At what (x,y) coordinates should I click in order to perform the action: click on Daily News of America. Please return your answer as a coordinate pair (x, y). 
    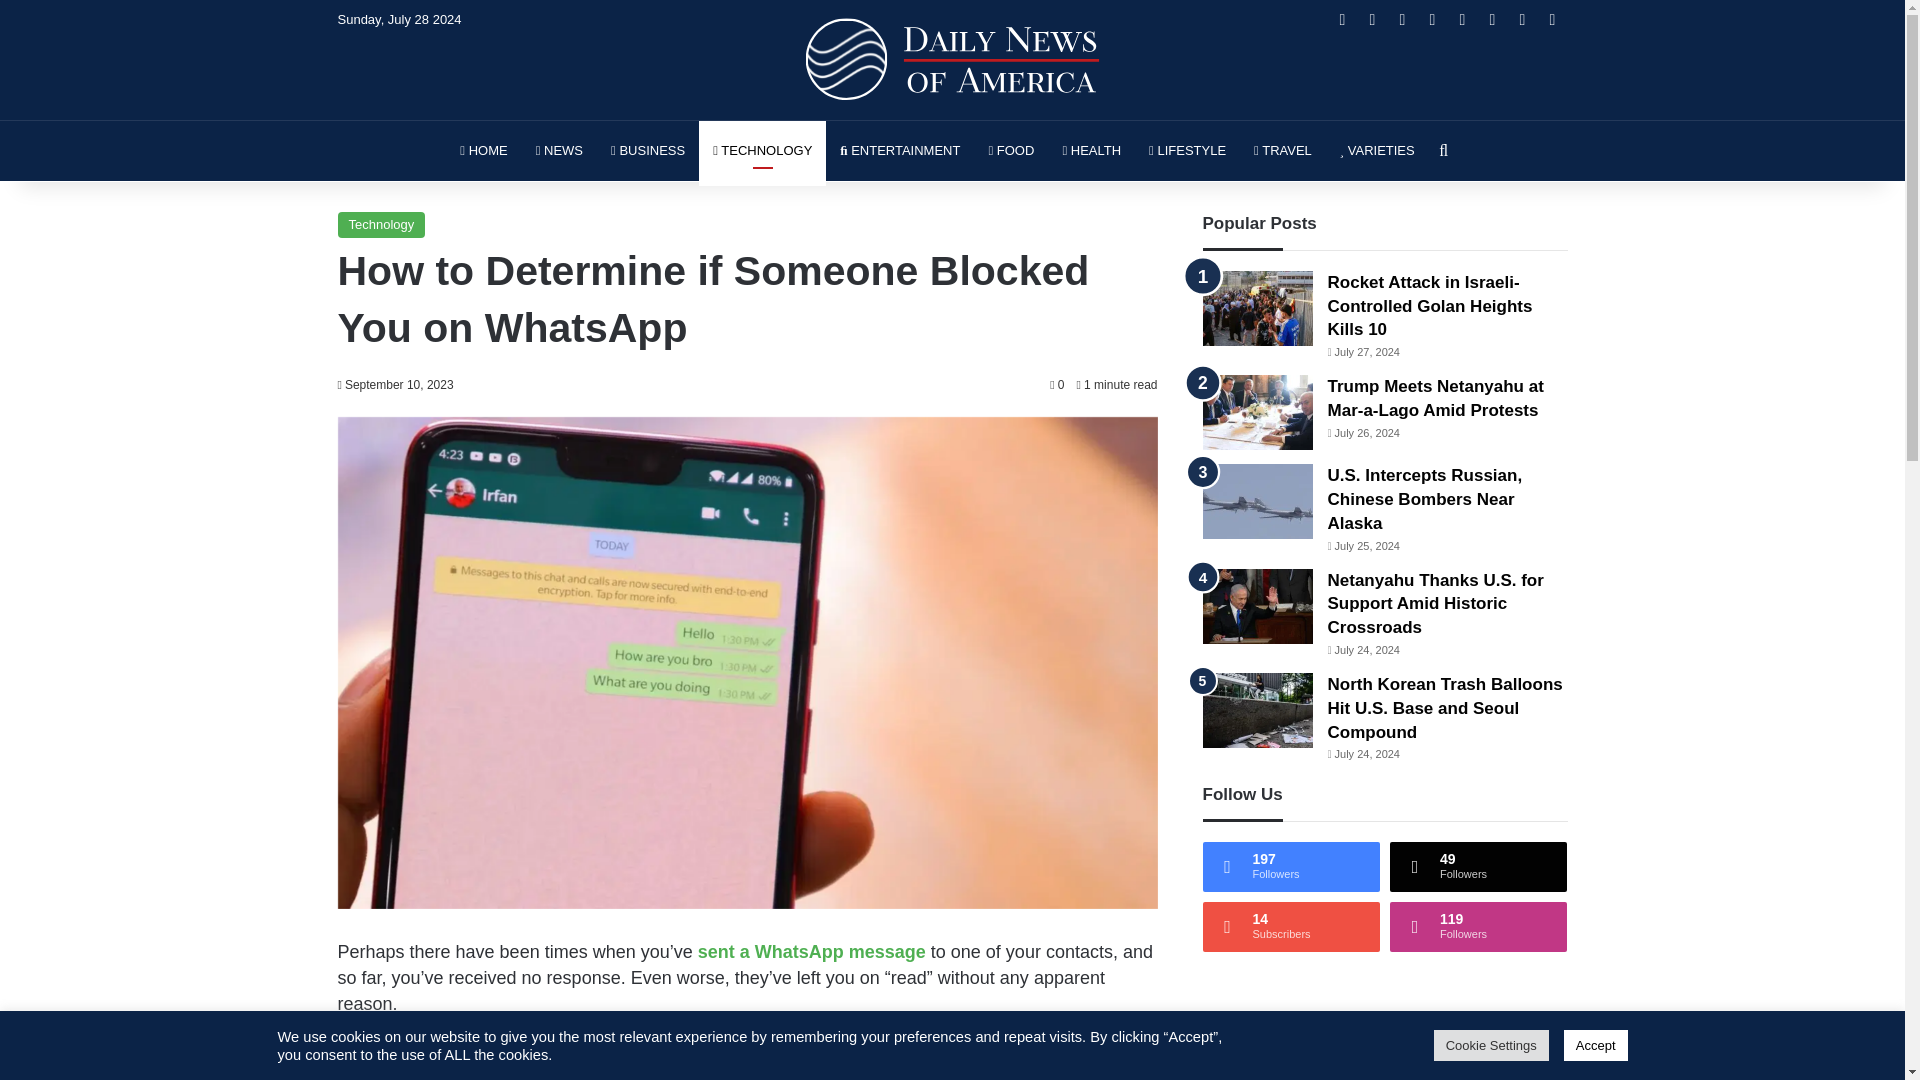
    Looking at the image, I should click on (952, 60).